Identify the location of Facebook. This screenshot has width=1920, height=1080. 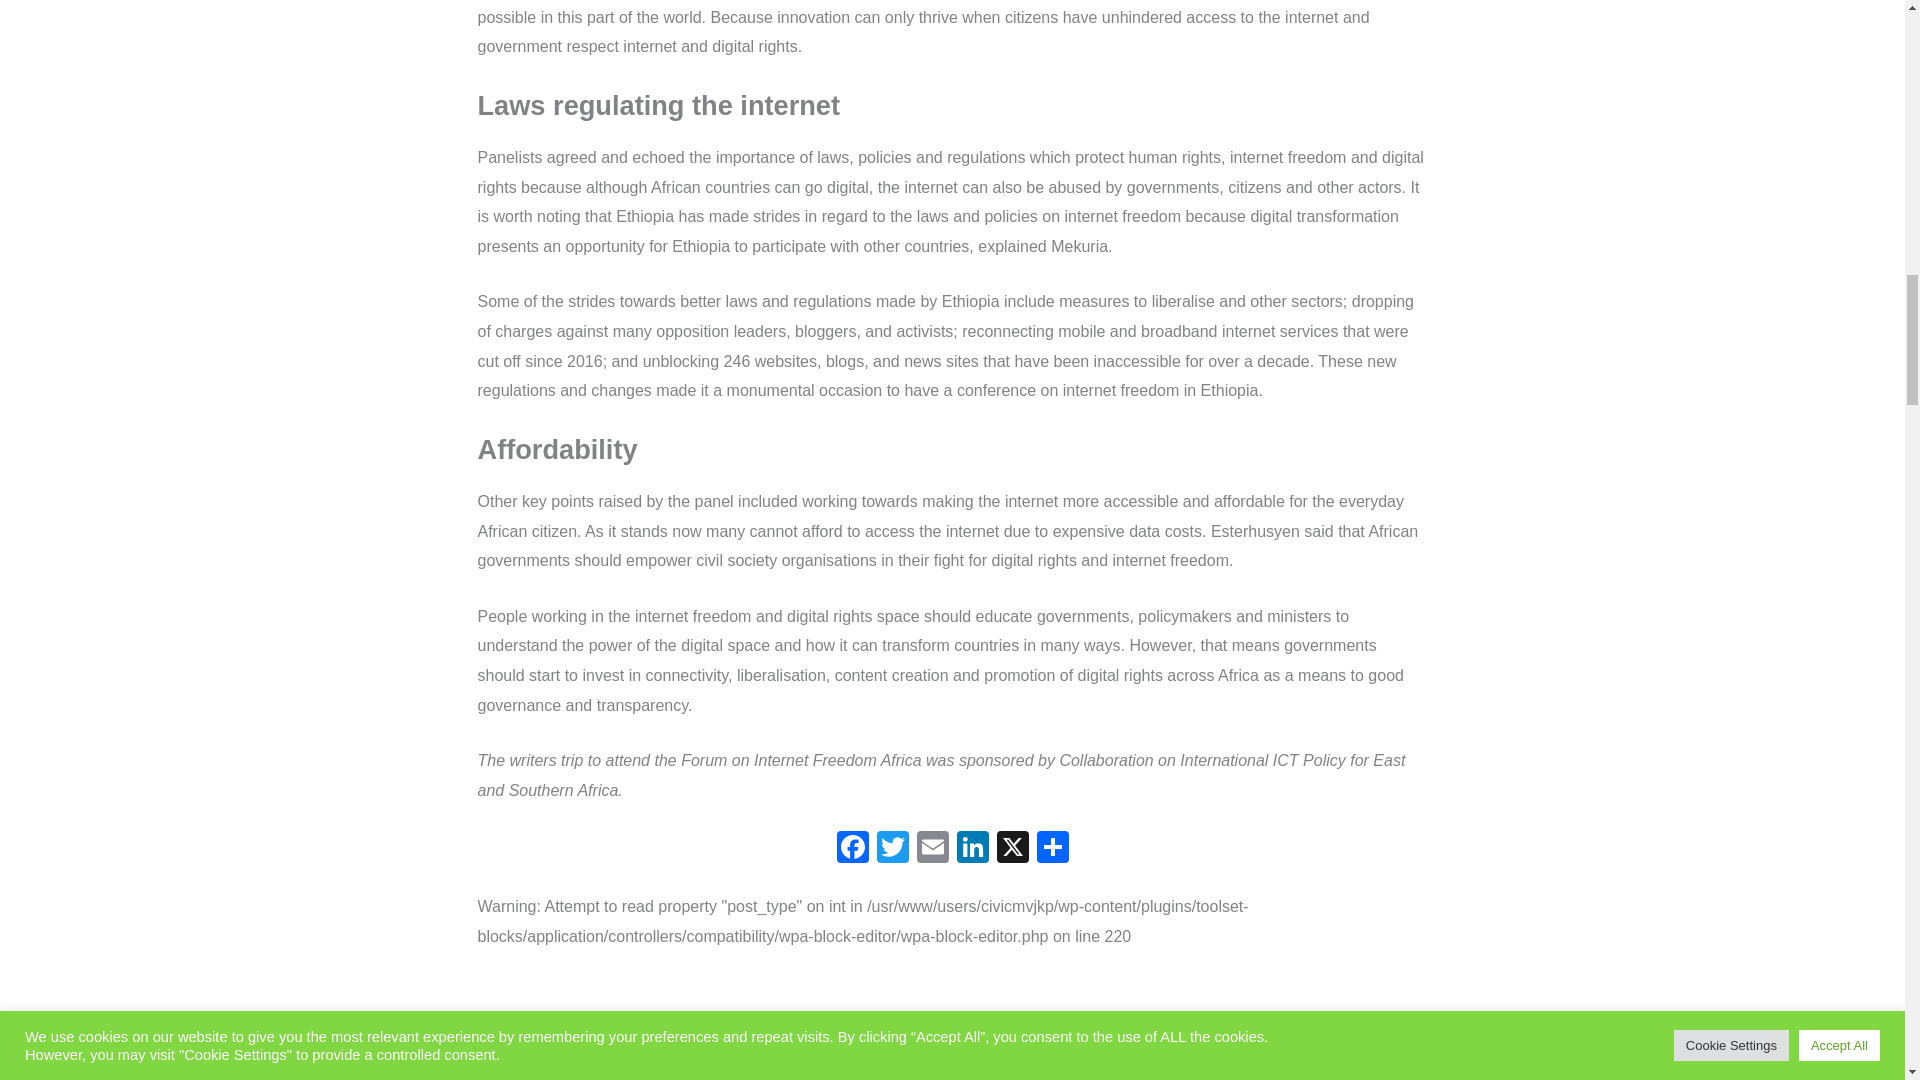
(851, 849).